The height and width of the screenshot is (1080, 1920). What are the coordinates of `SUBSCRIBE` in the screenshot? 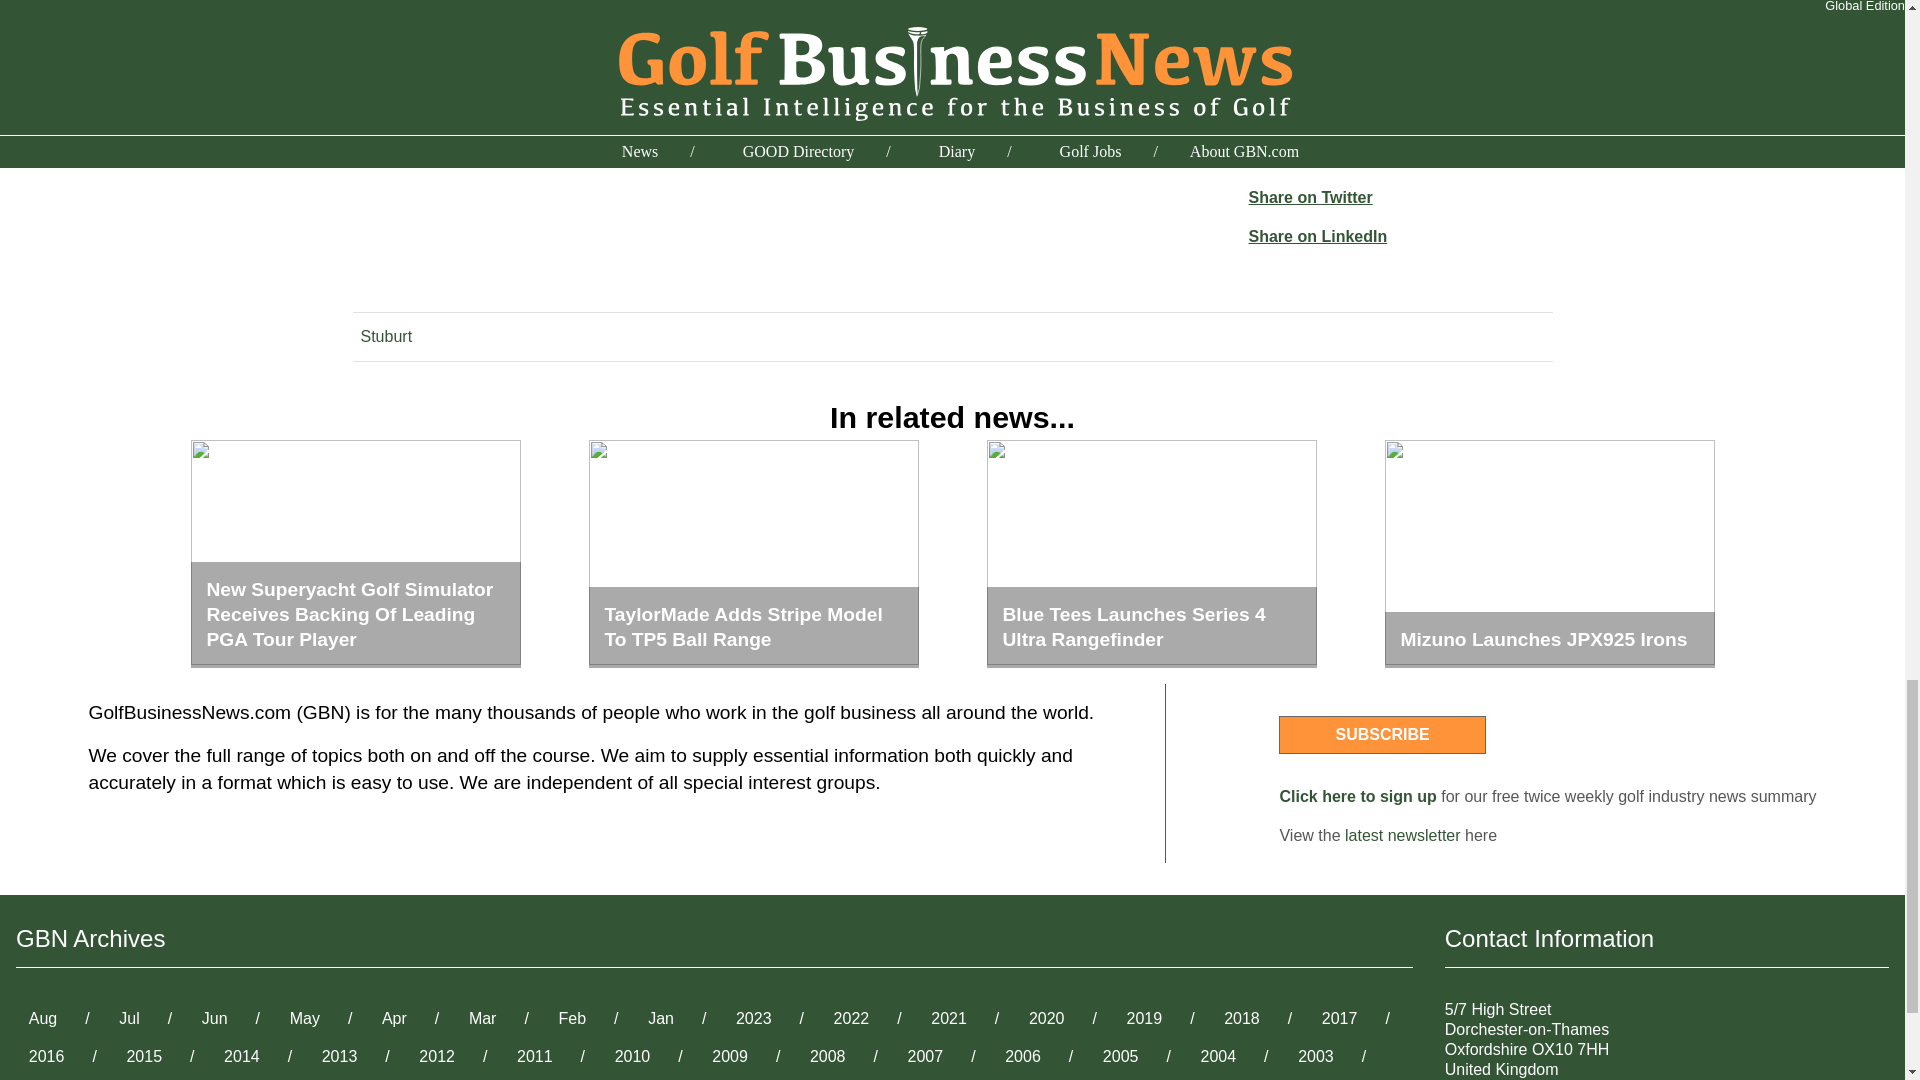 It's located at (1381, 734).